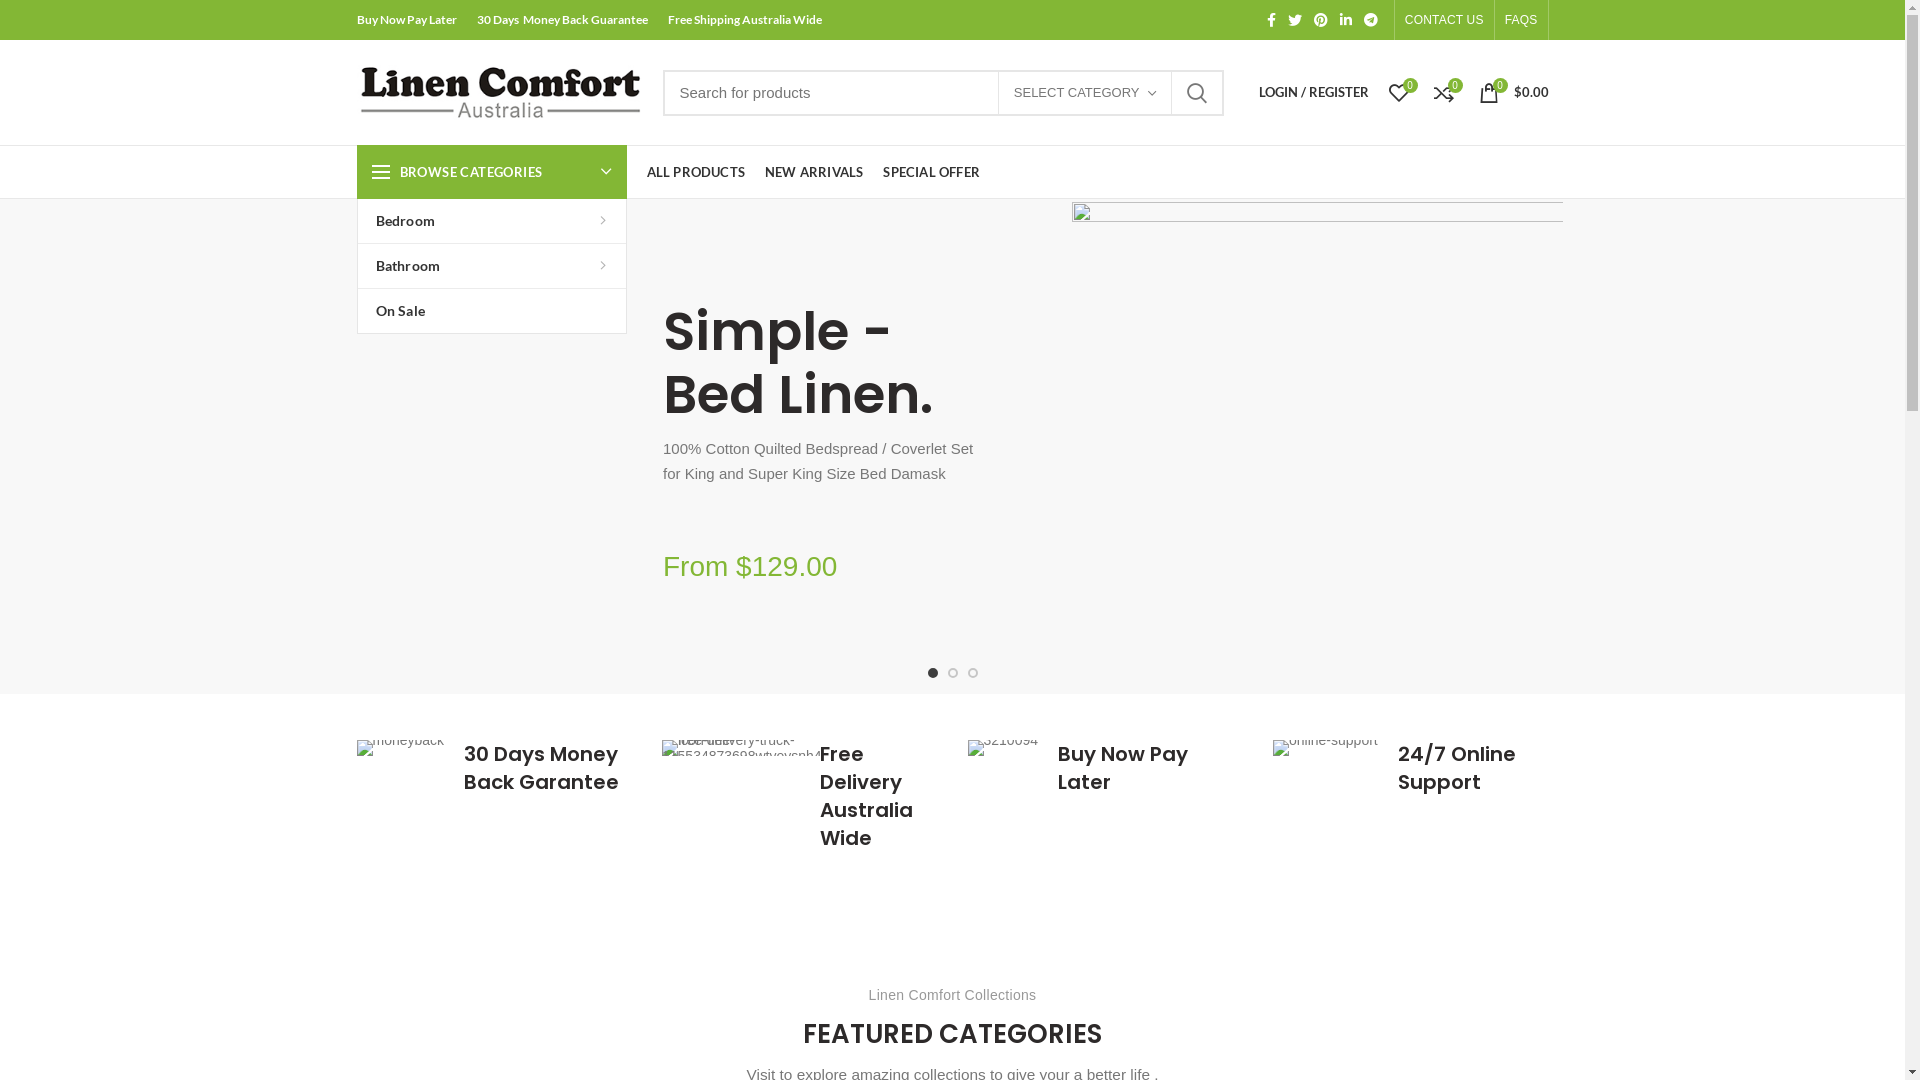 This screenshot has height=1080, width=1920. I want to click on LOGIN / REGISTER, so click(1313, 92).